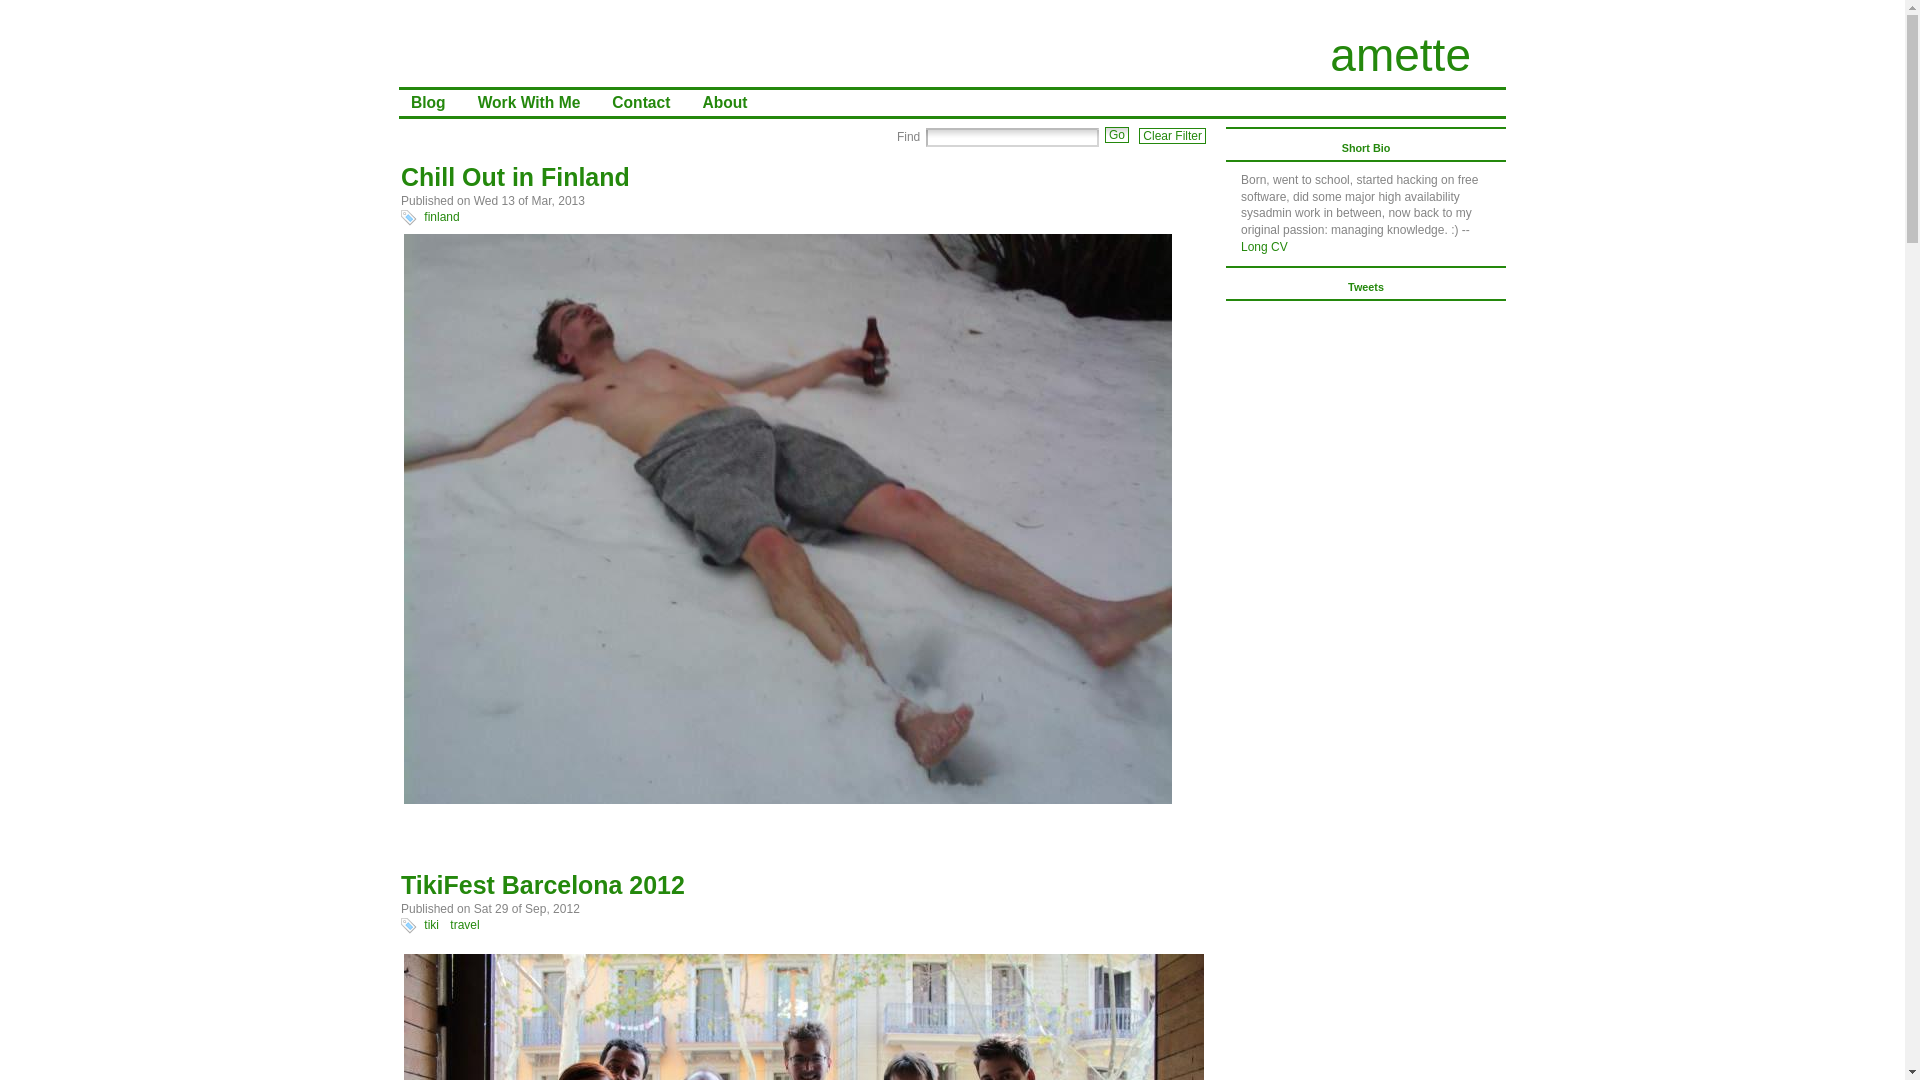 This screenshot has width=1920, height=1080. What do you see at coordinates (408, 217) in the screenshot?
I see `Tags` at bounding box center [408, 217].